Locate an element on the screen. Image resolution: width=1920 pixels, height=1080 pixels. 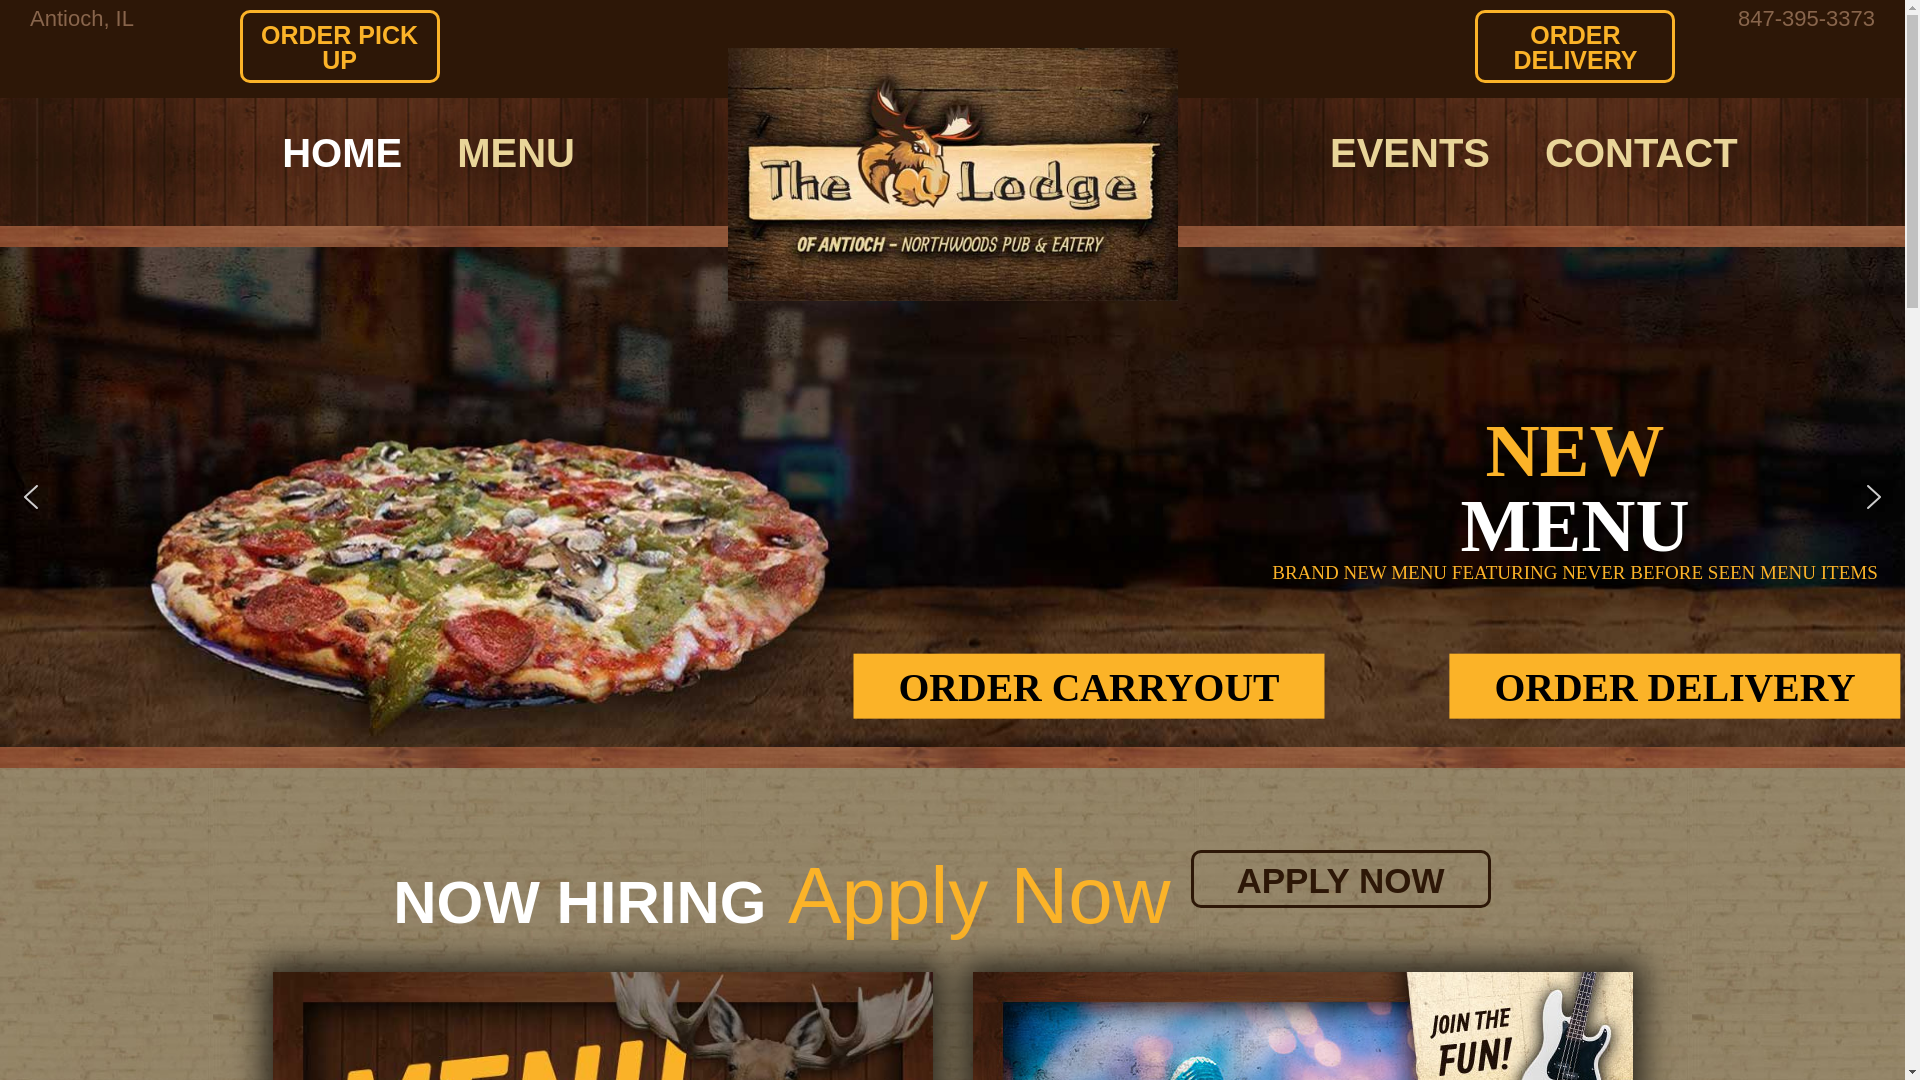
ORDER PICK UP is located at coordinates (340, 46).